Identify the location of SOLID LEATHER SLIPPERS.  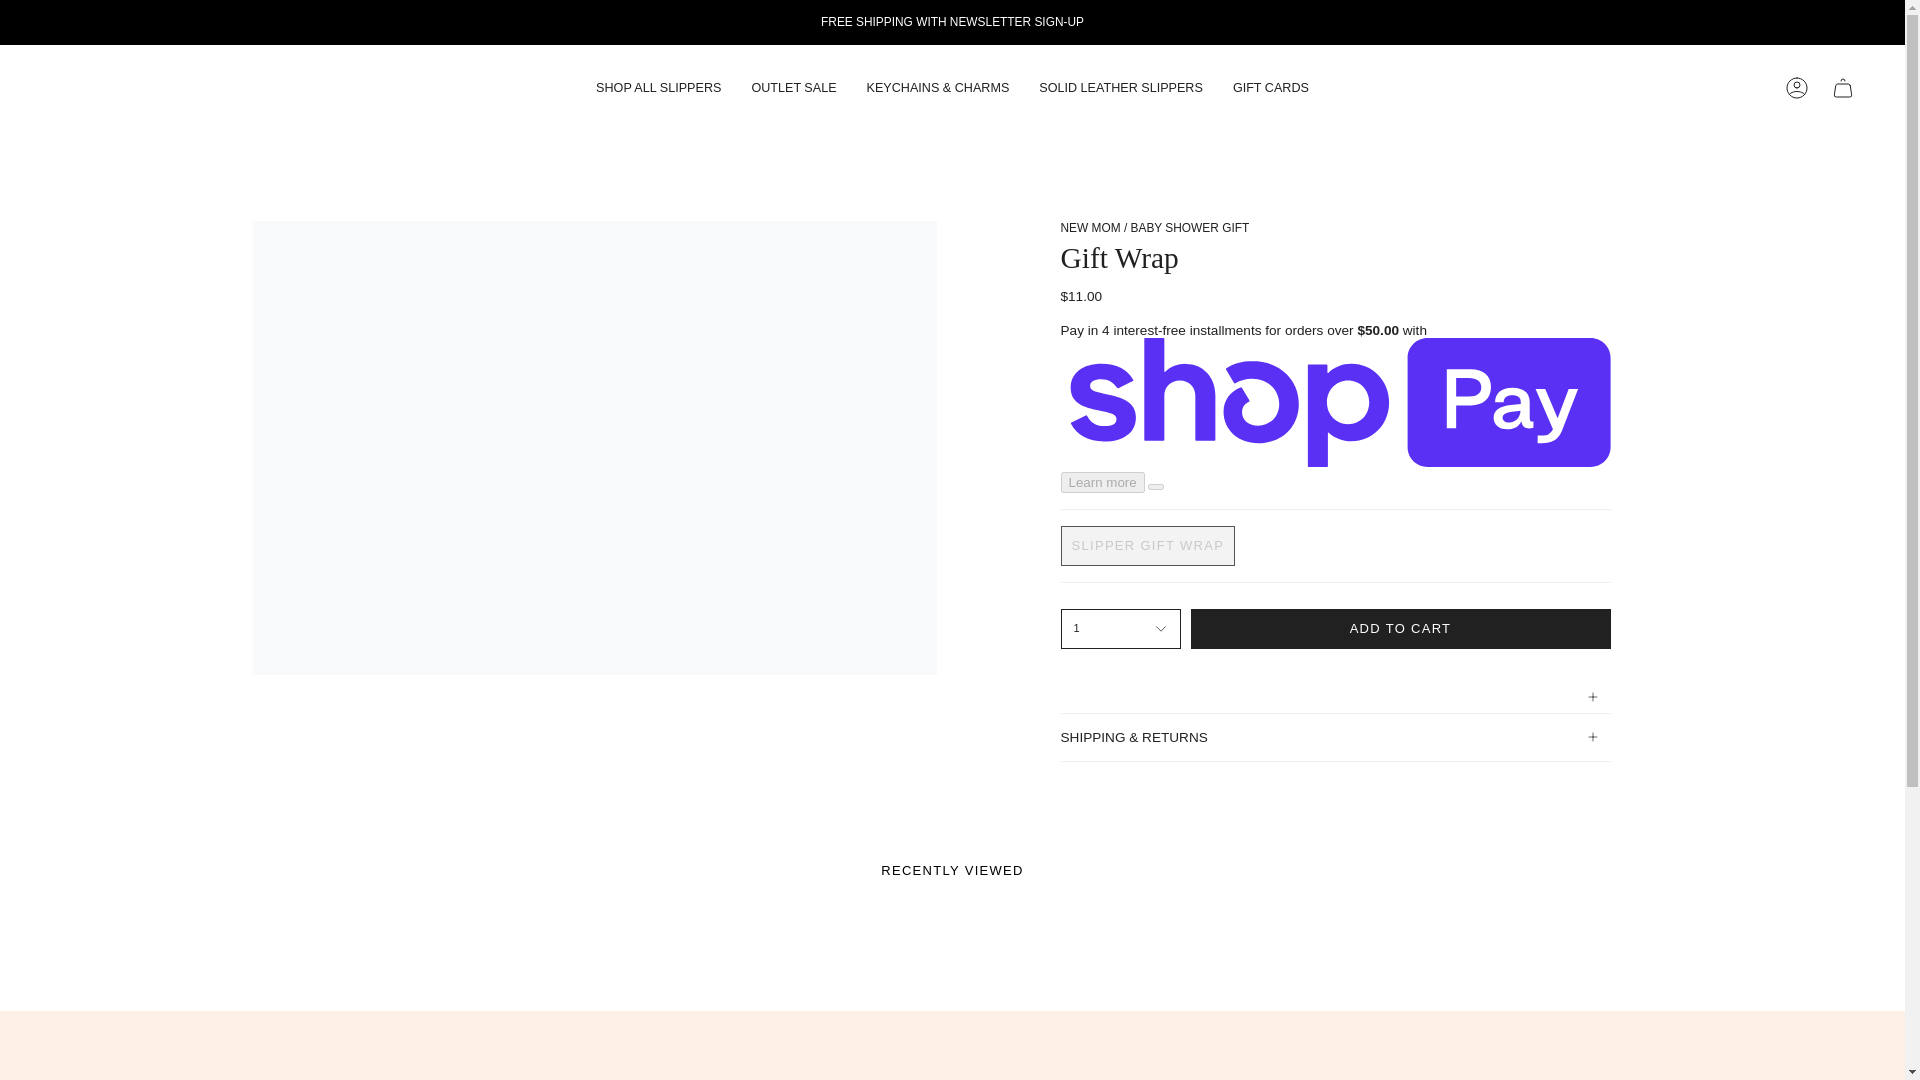
(1120, 88).